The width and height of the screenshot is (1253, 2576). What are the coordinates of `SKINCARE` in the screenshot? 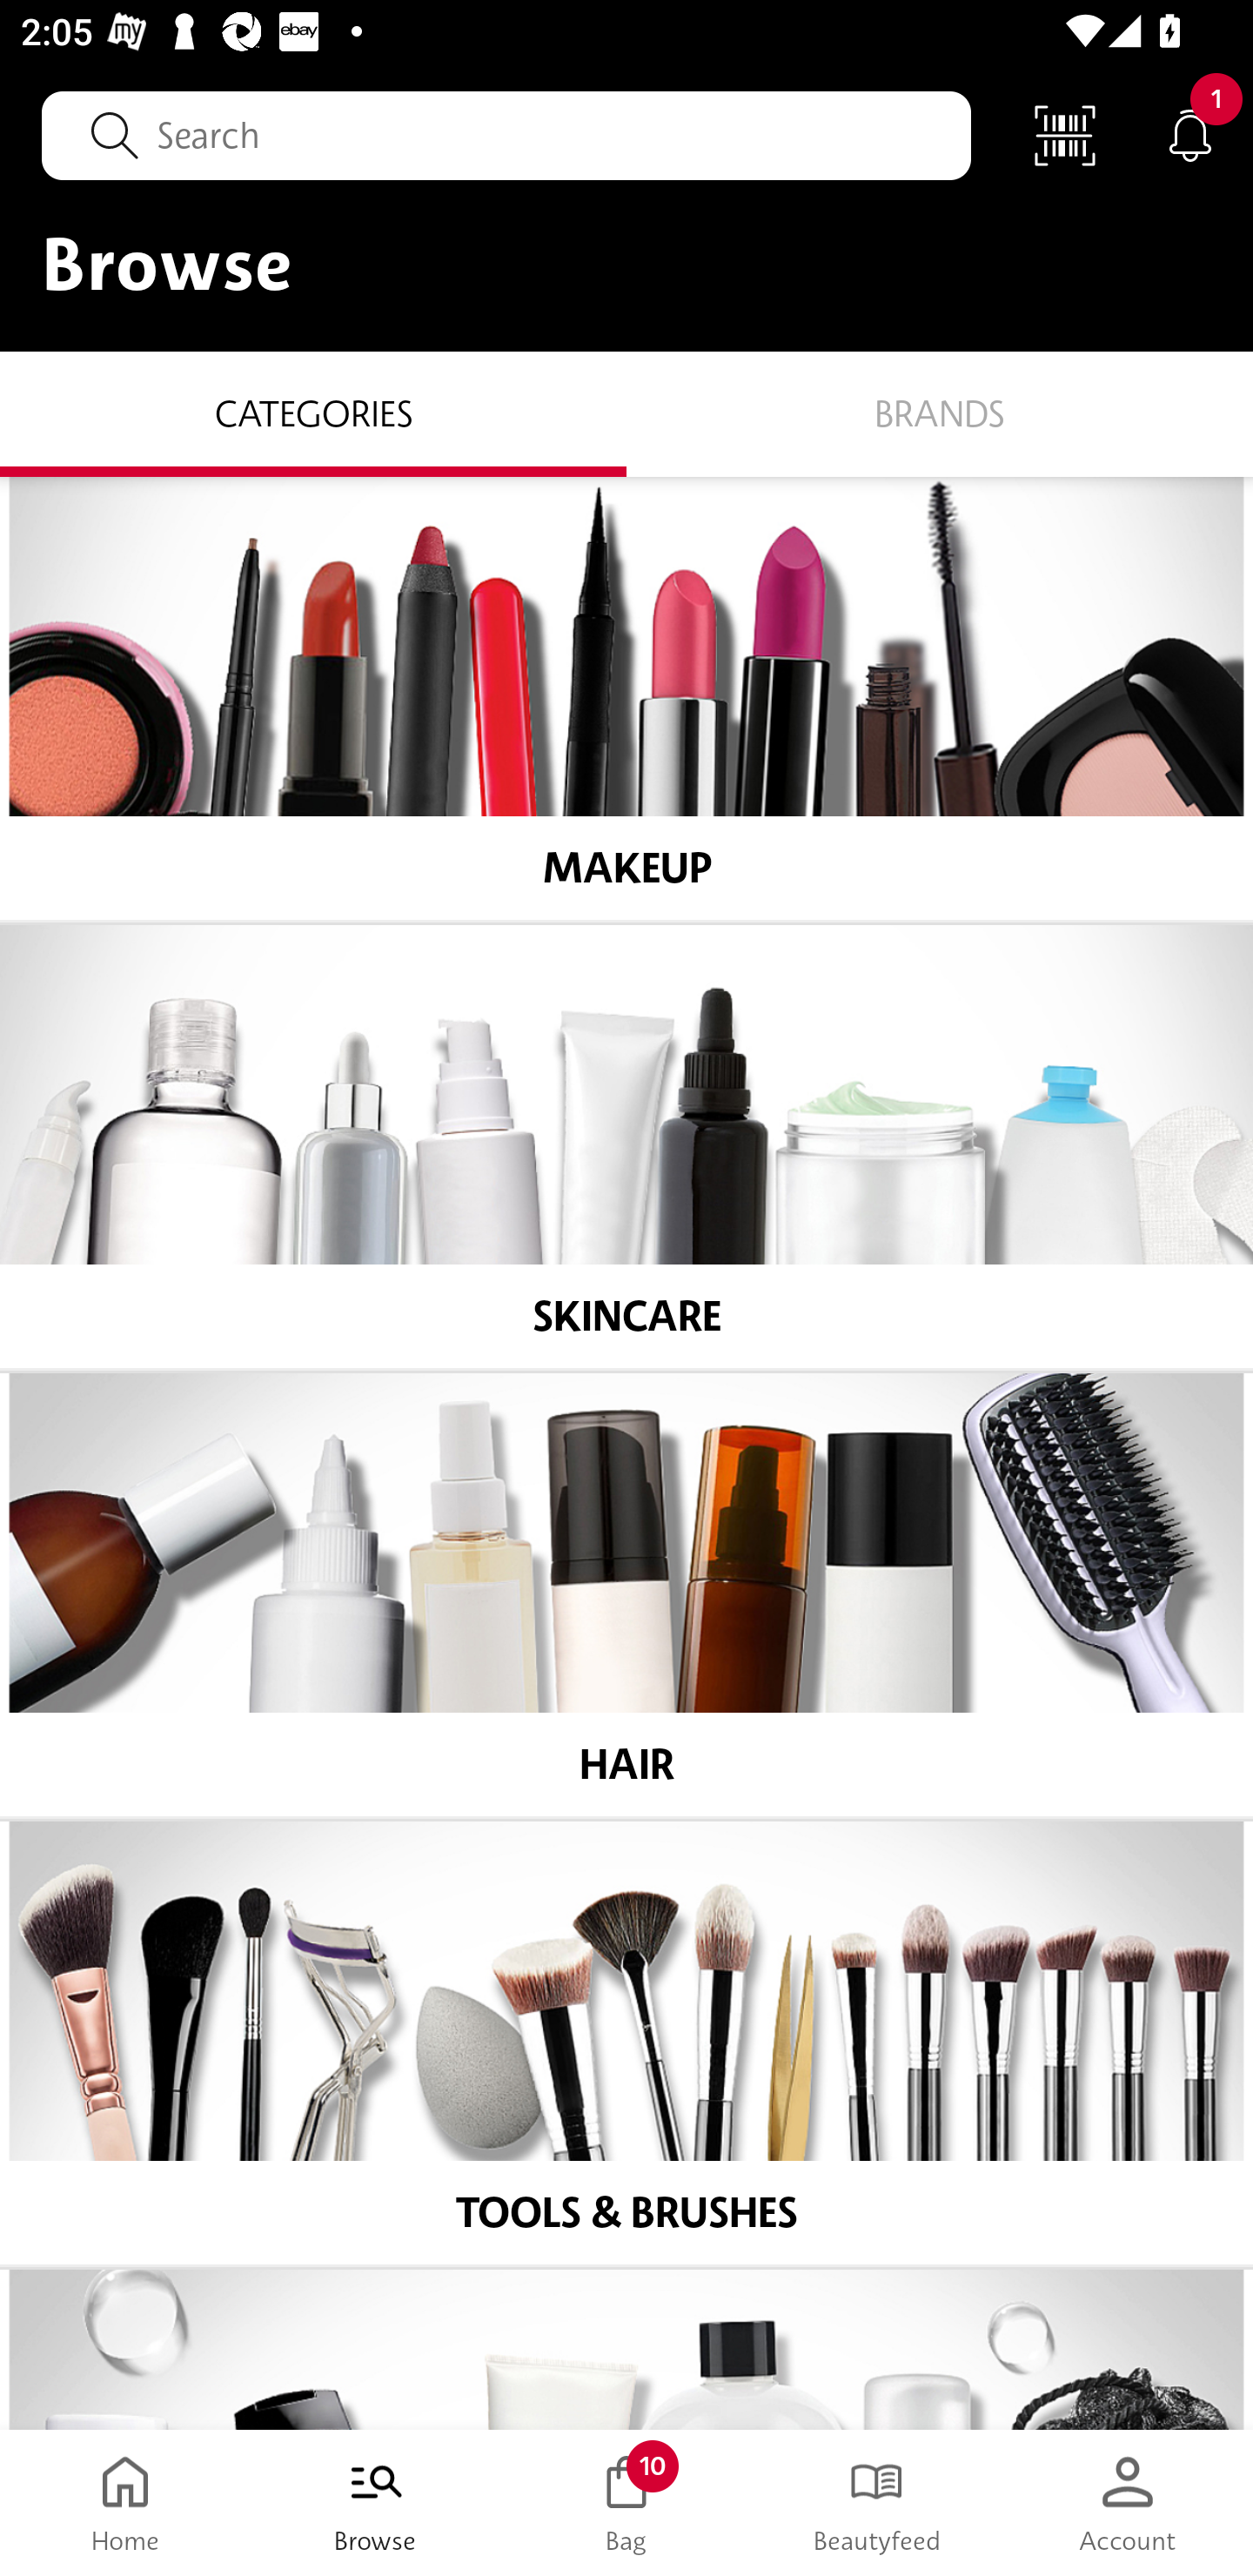 It's located at (626, 1147).